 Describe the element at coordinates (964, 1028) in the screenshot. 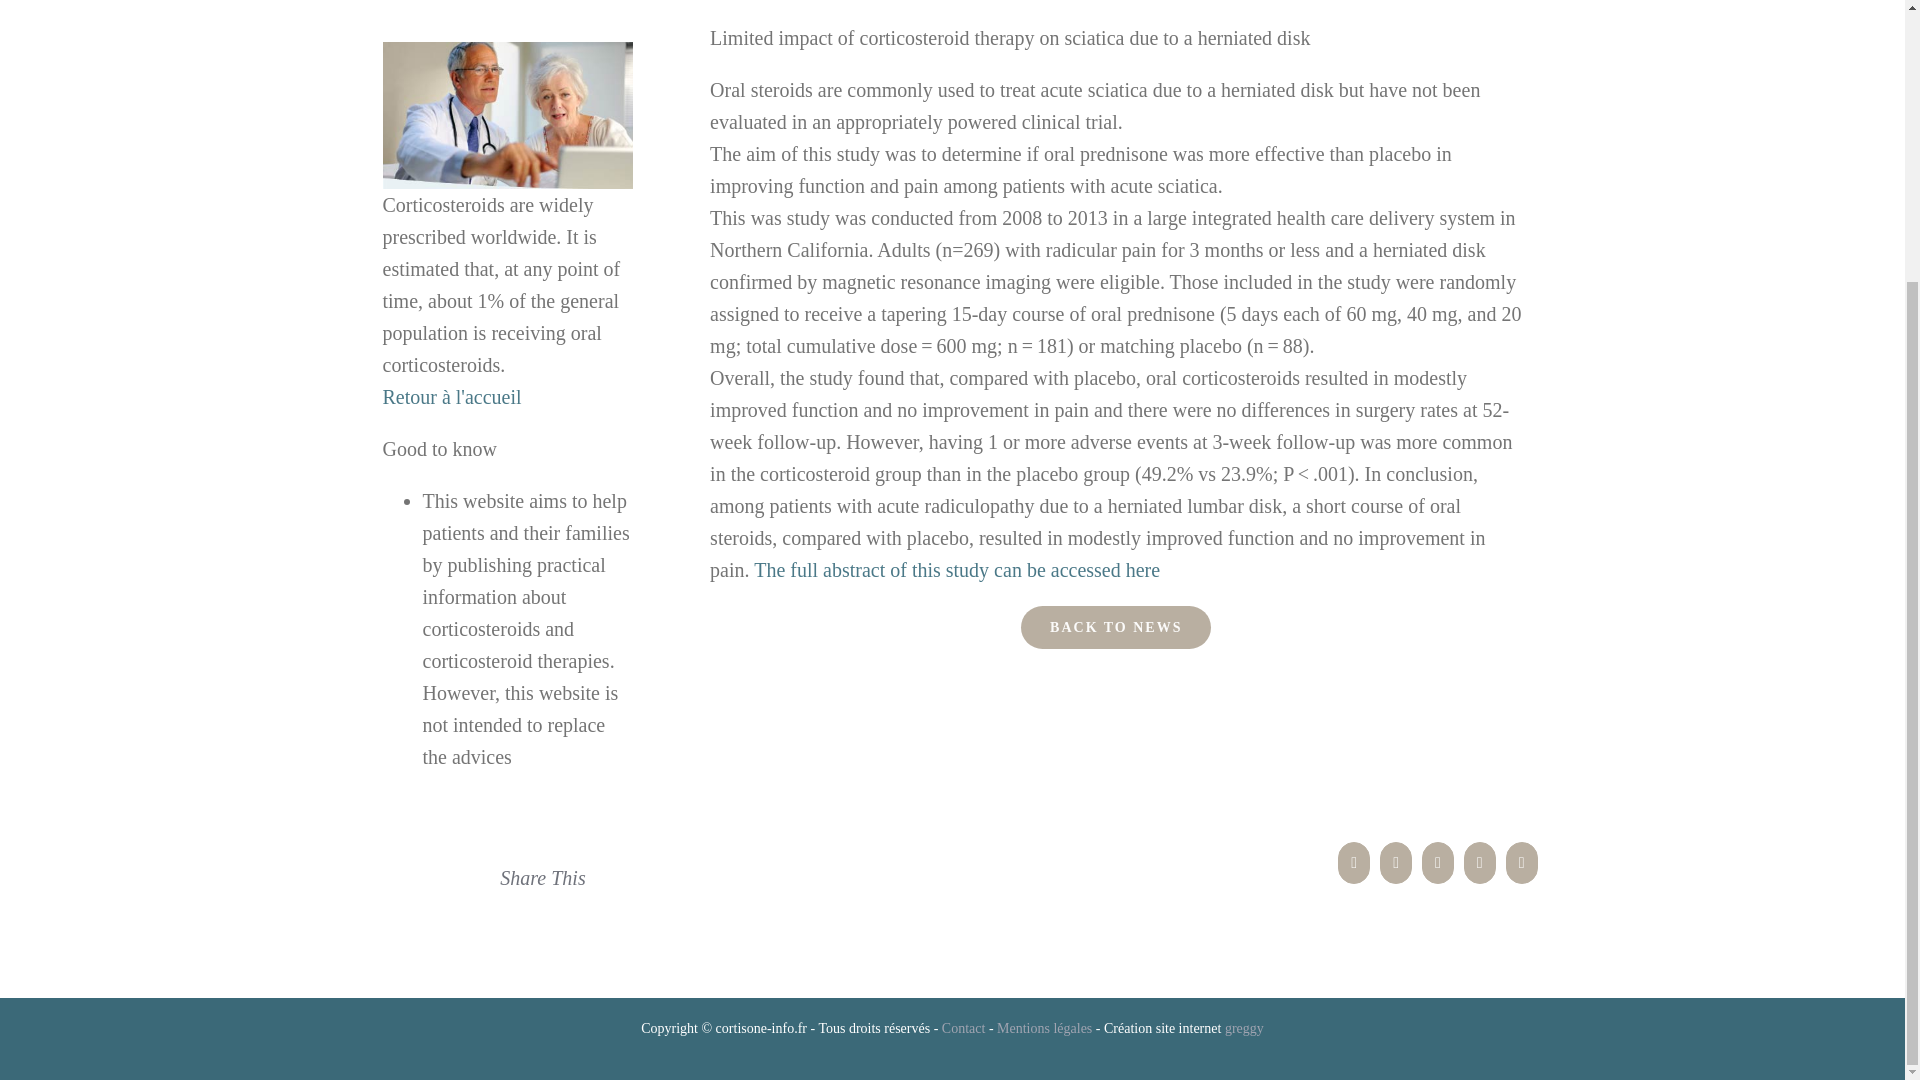

I see `Contact` at that location.